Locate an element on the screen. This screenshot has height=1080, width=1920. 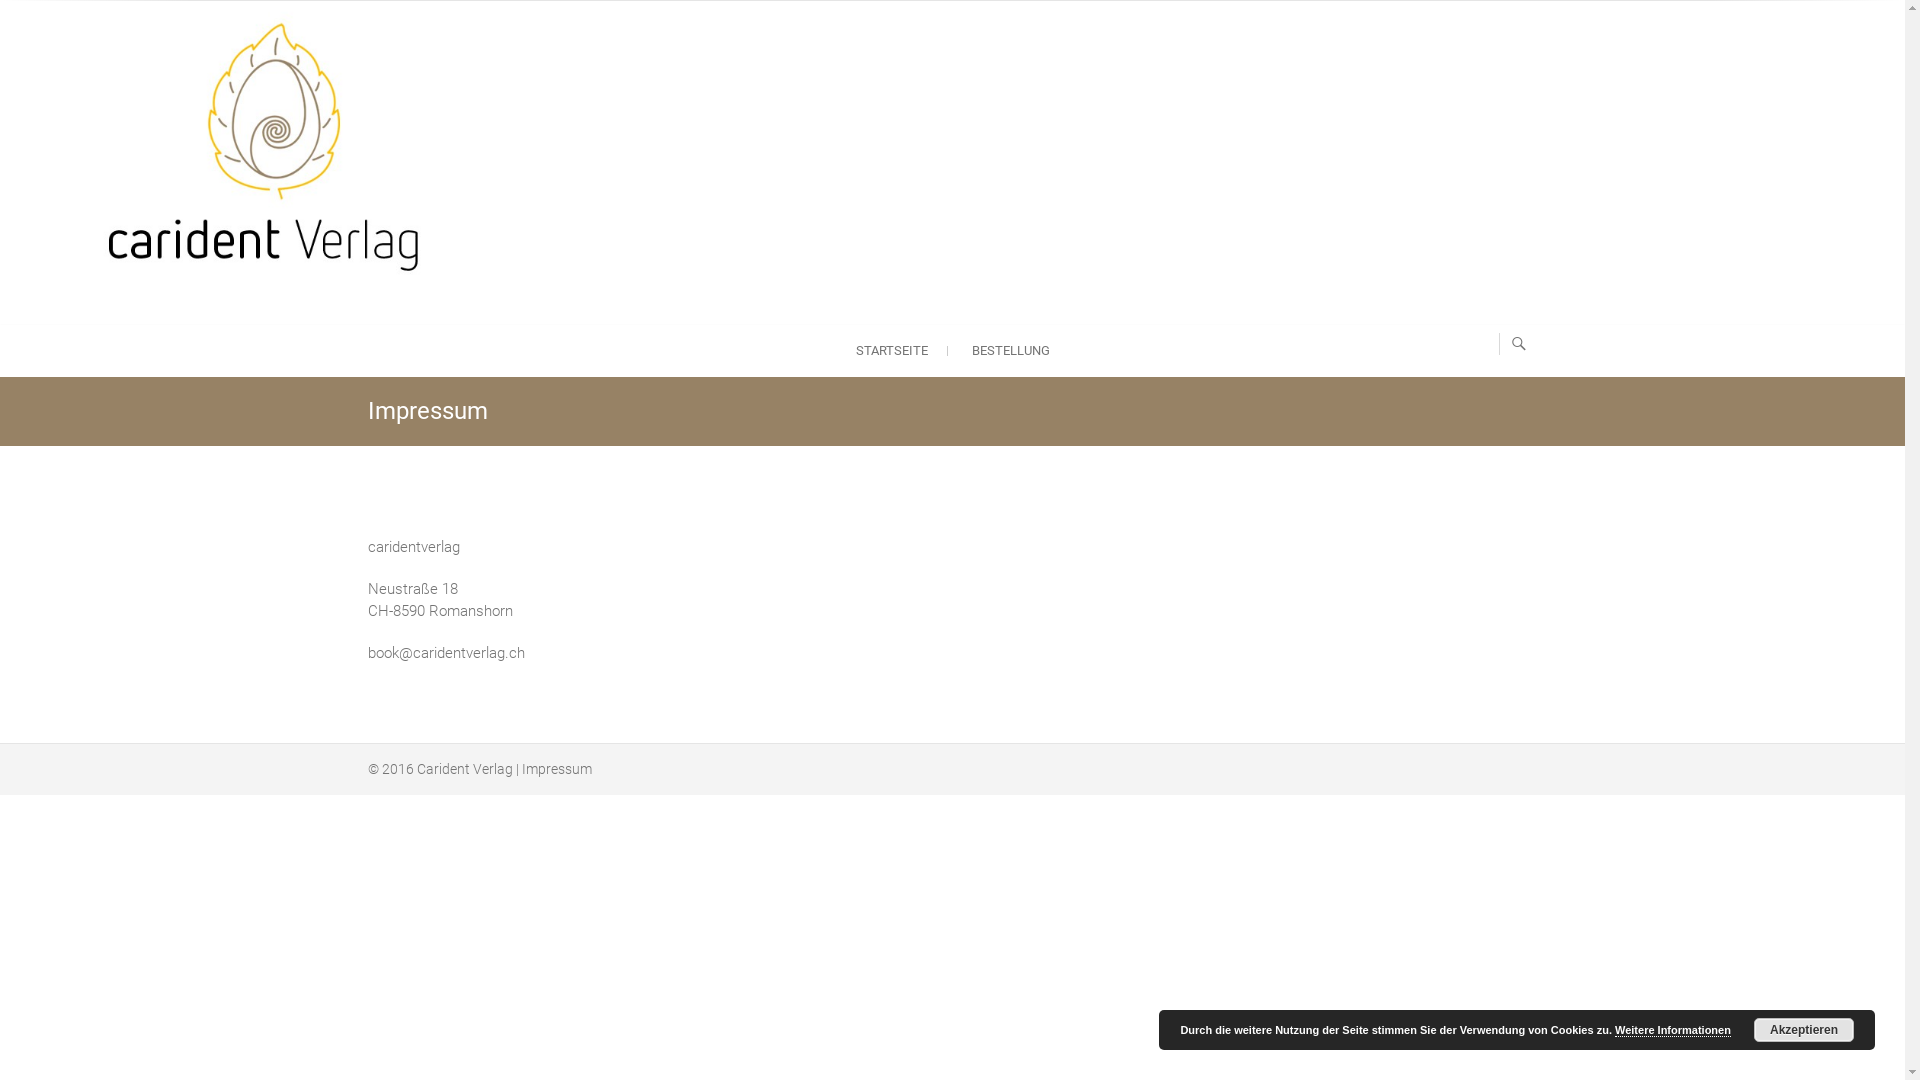
Akzeptieren is located at coordinates (1804, 1030).